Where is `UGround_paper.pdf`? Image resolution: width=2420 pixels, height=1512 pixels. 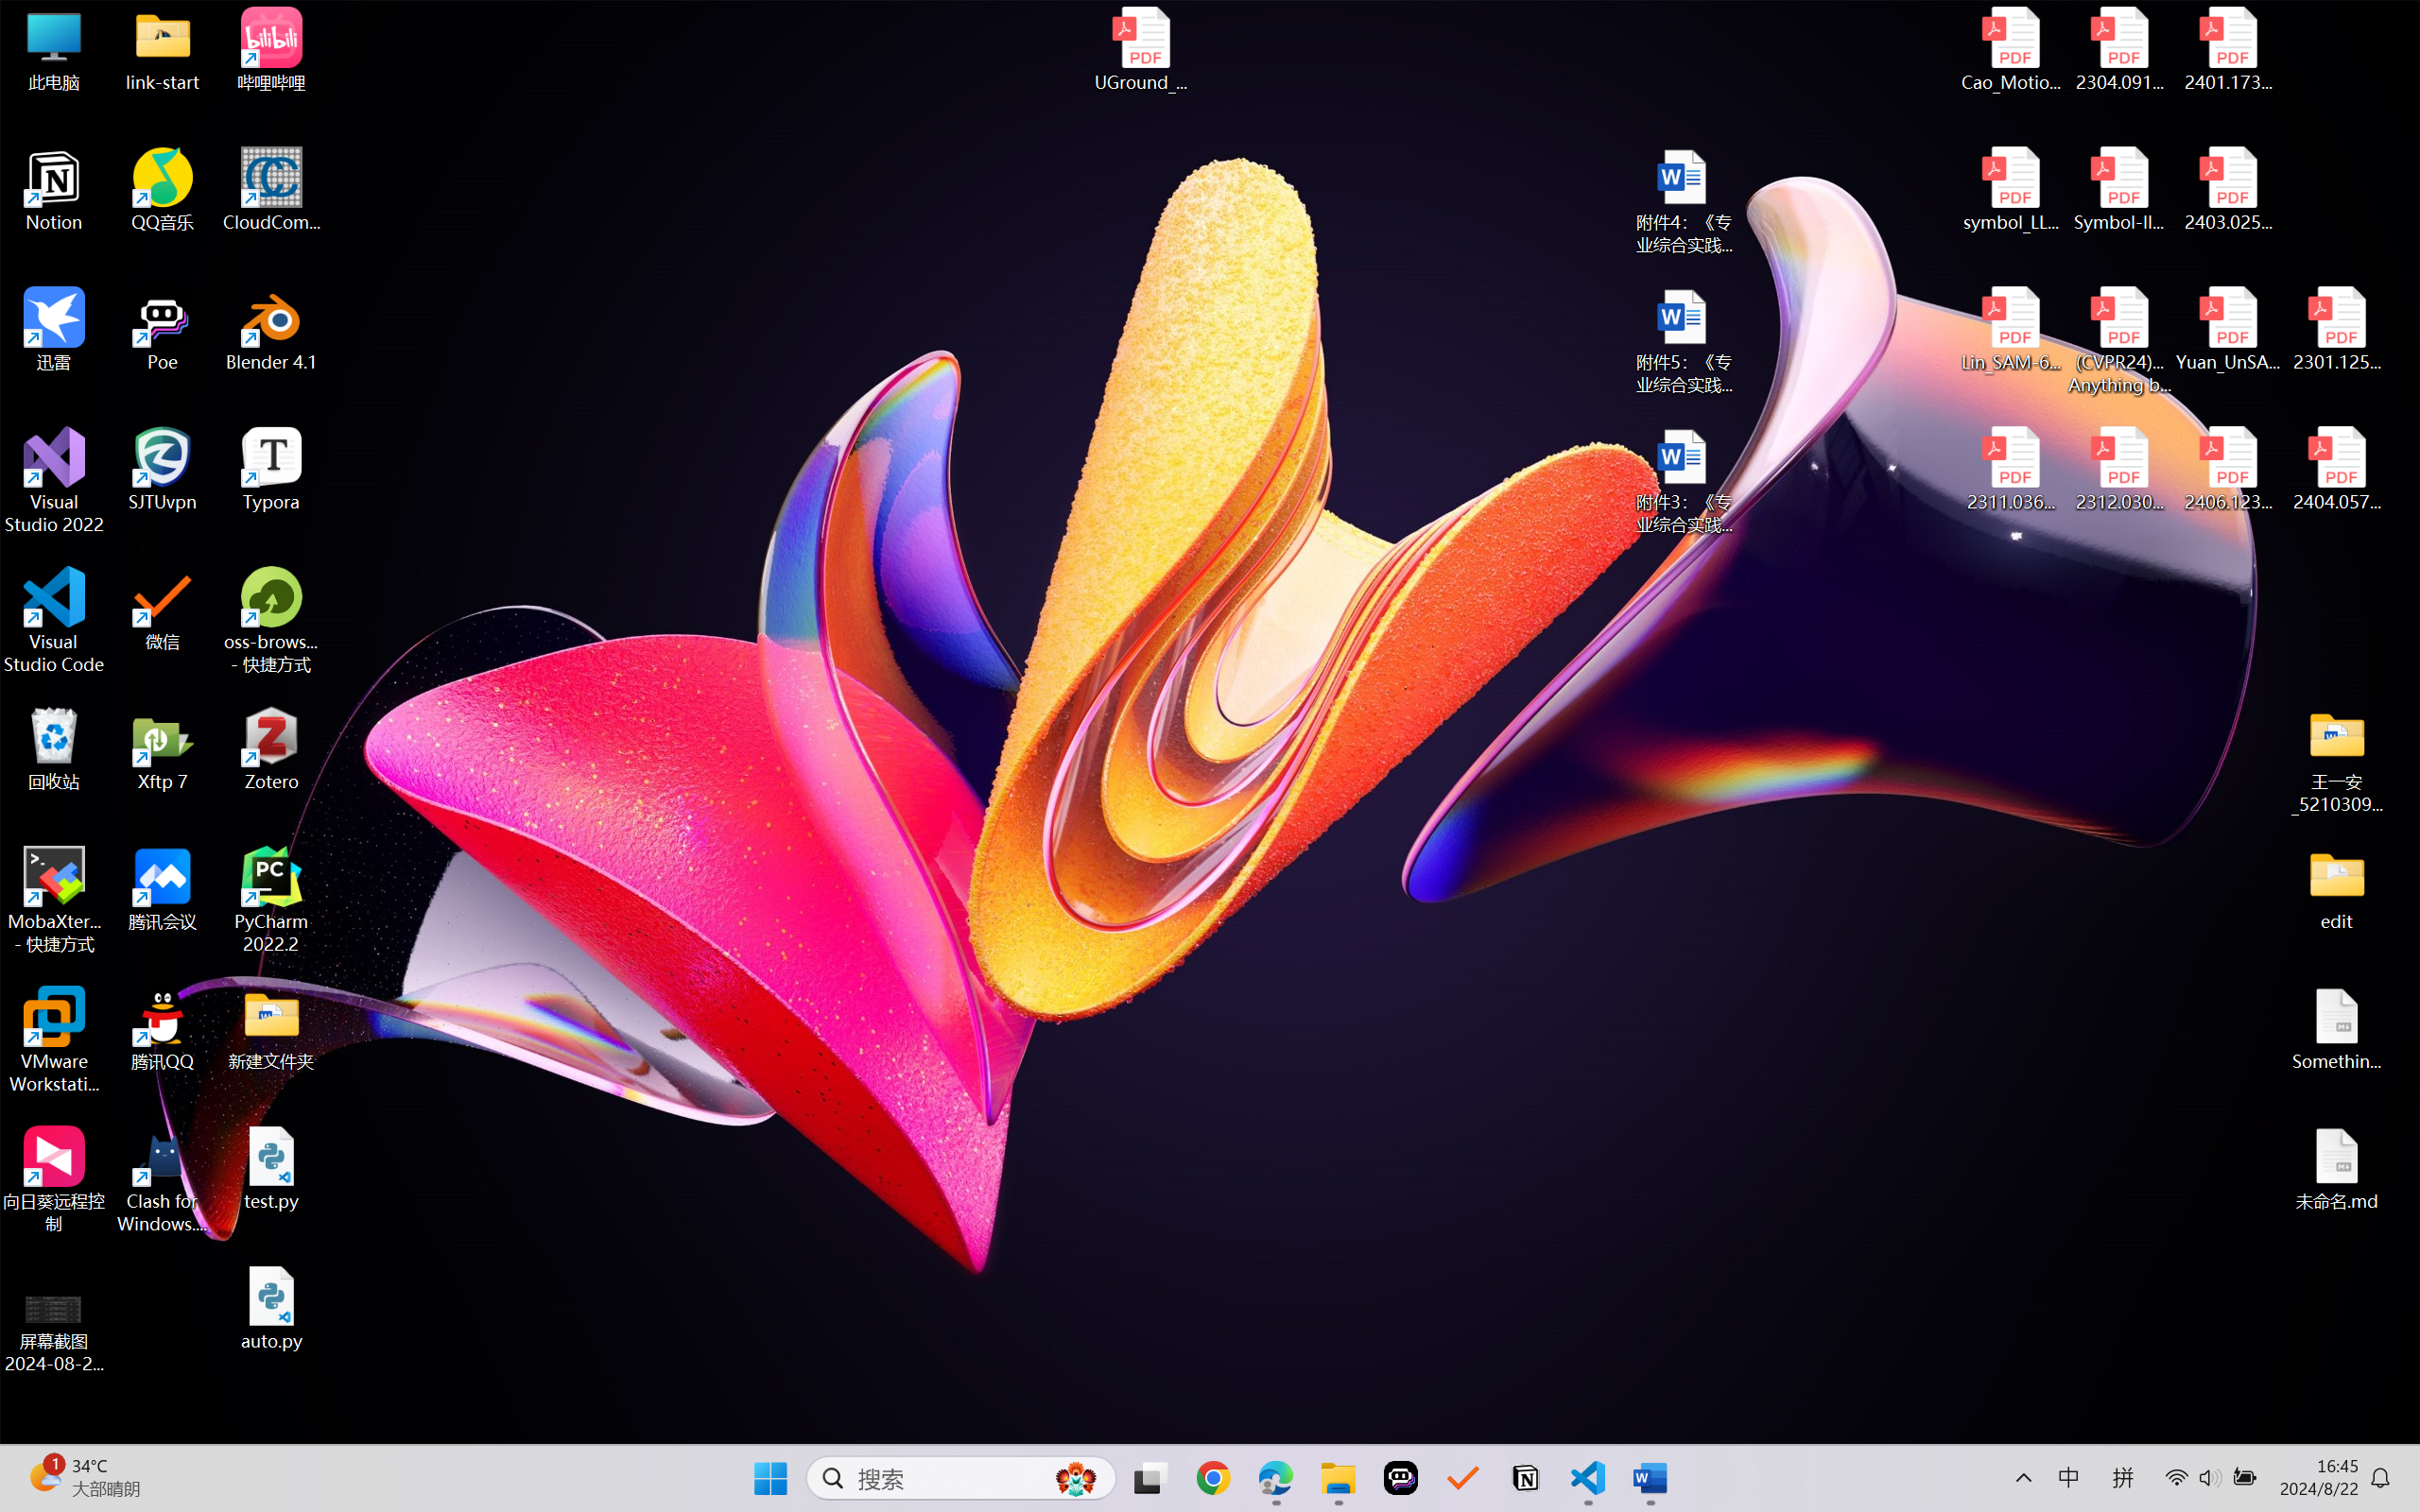 UGround_paper.pdf is located at coordinates (1140, 49).